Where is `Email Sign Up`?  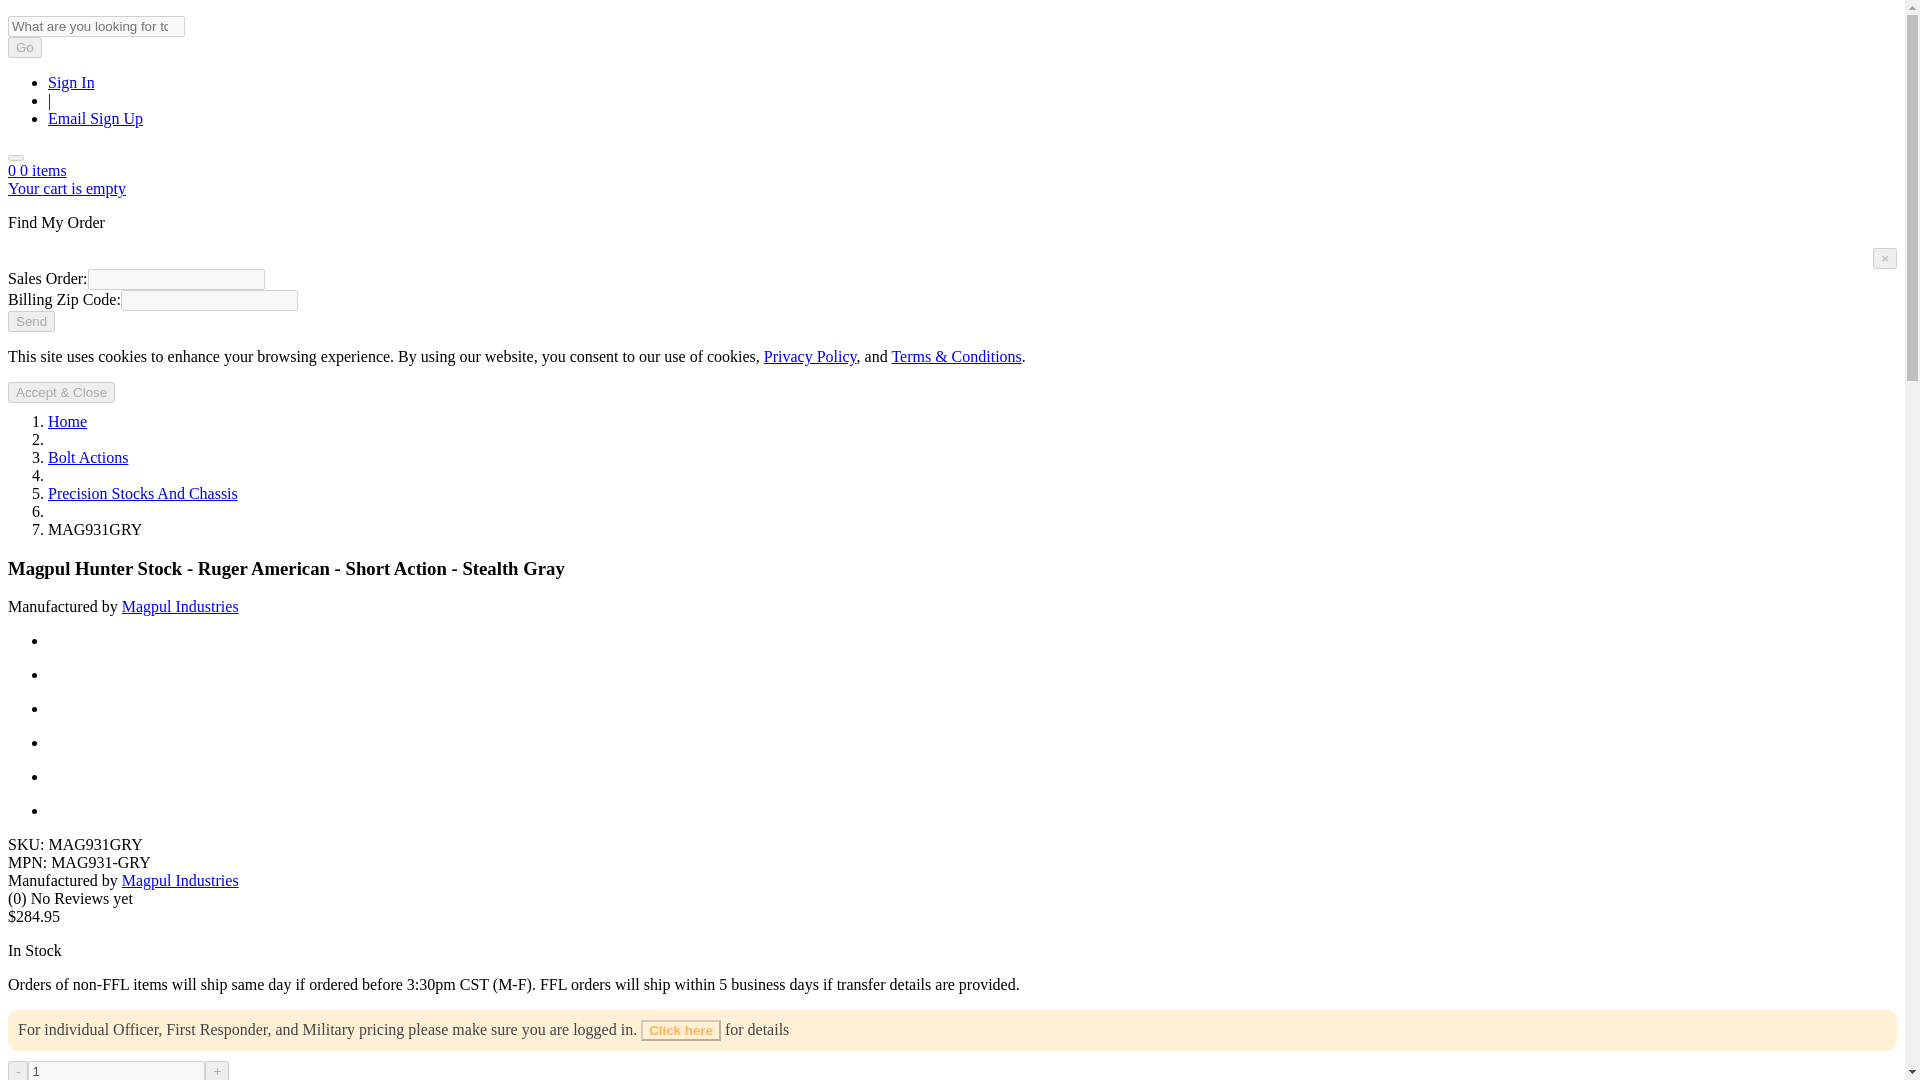 Email Sign Up is located at coordinates (95, 118).